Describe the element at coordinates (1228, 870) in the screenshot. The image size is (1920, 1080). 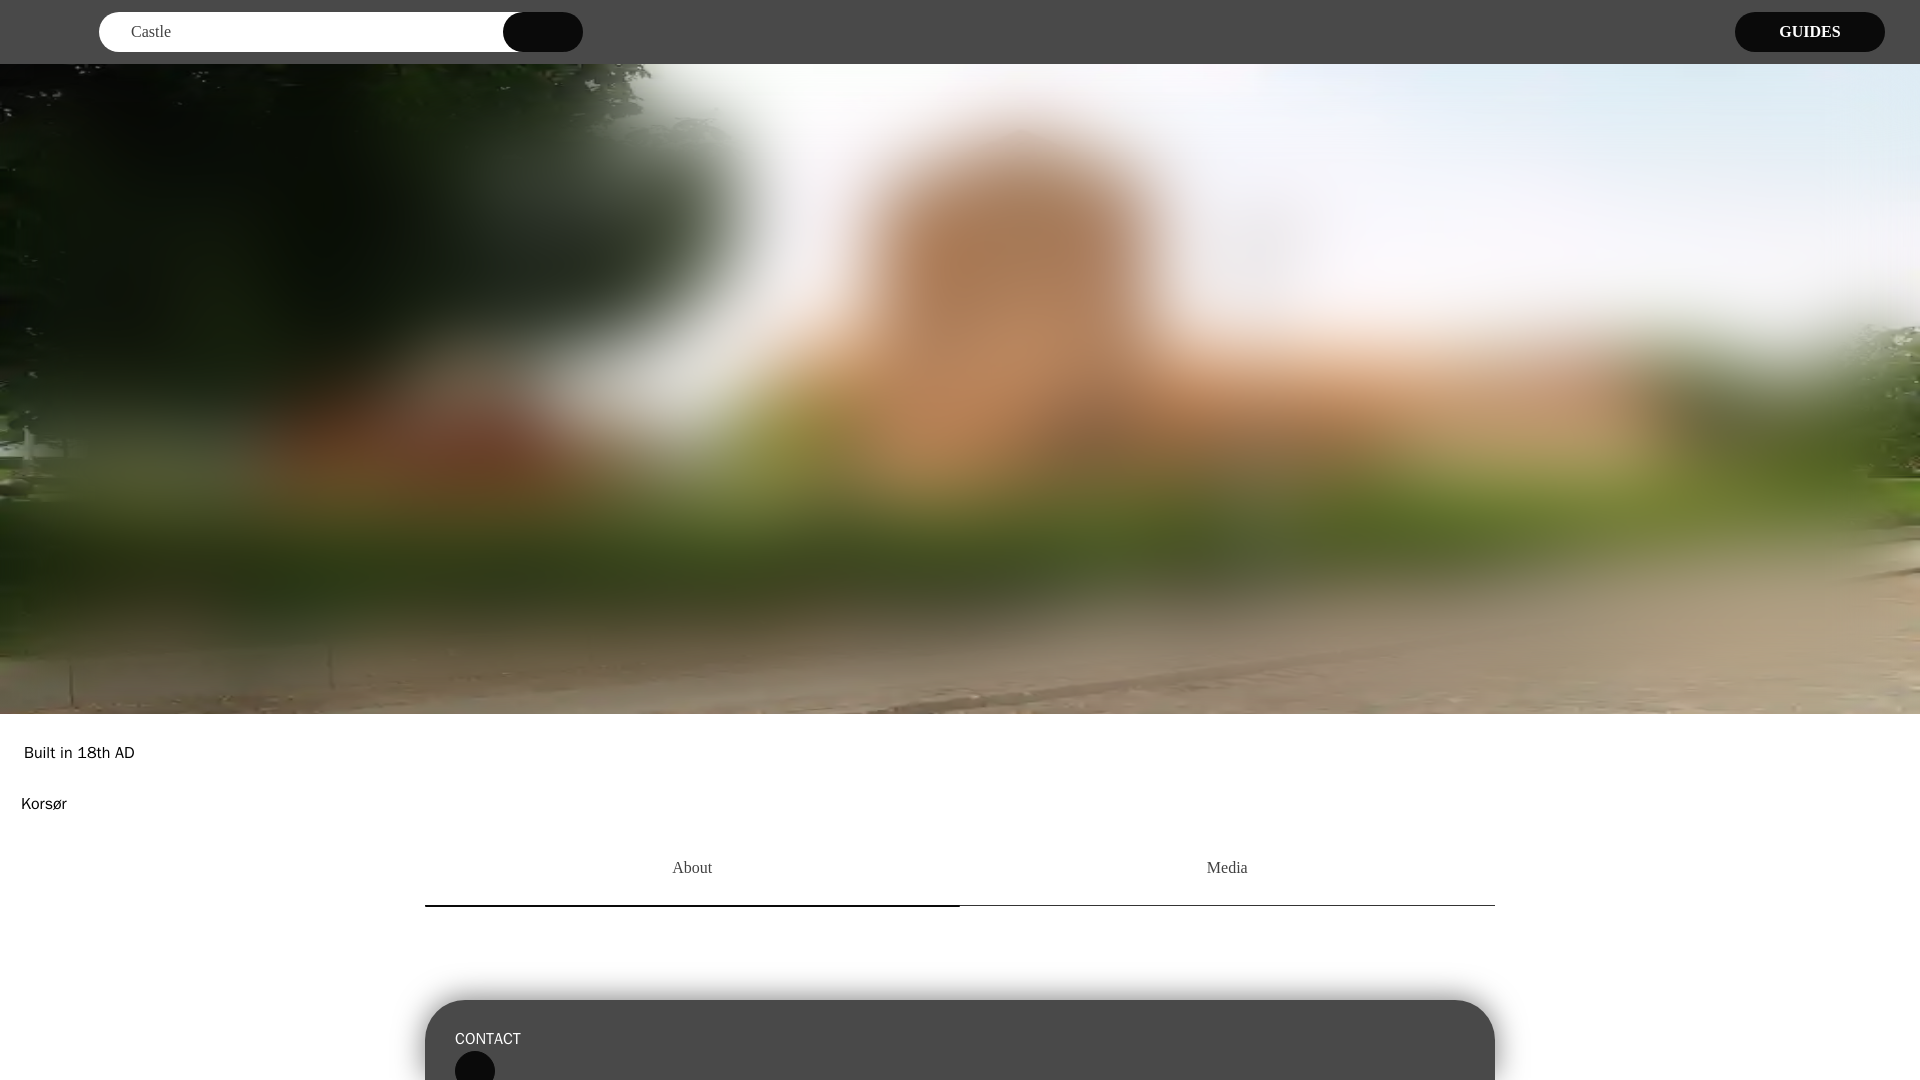
I see `Media` at that location.